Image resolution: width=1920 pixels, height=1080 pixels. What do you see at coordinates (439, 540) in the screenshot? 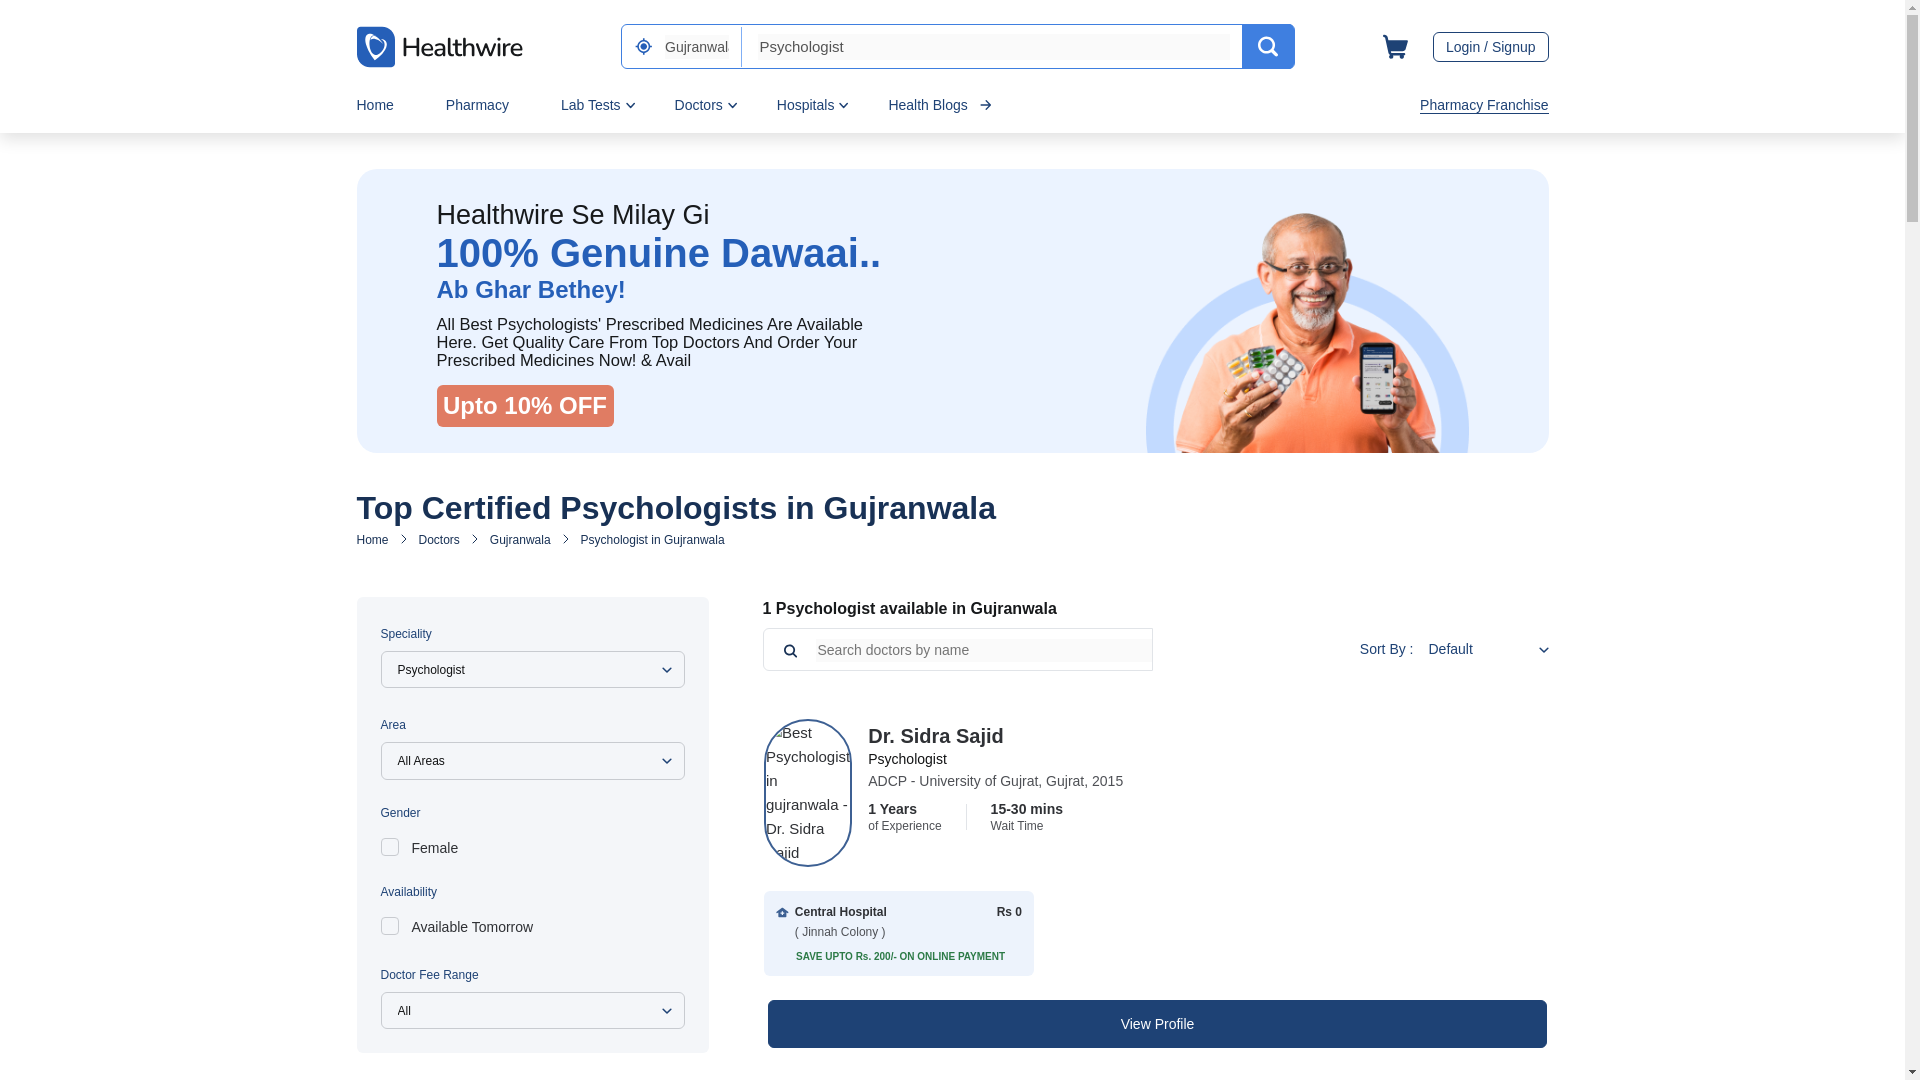
I see `Doctors in Pakistan` at bounding box center [439, 540].